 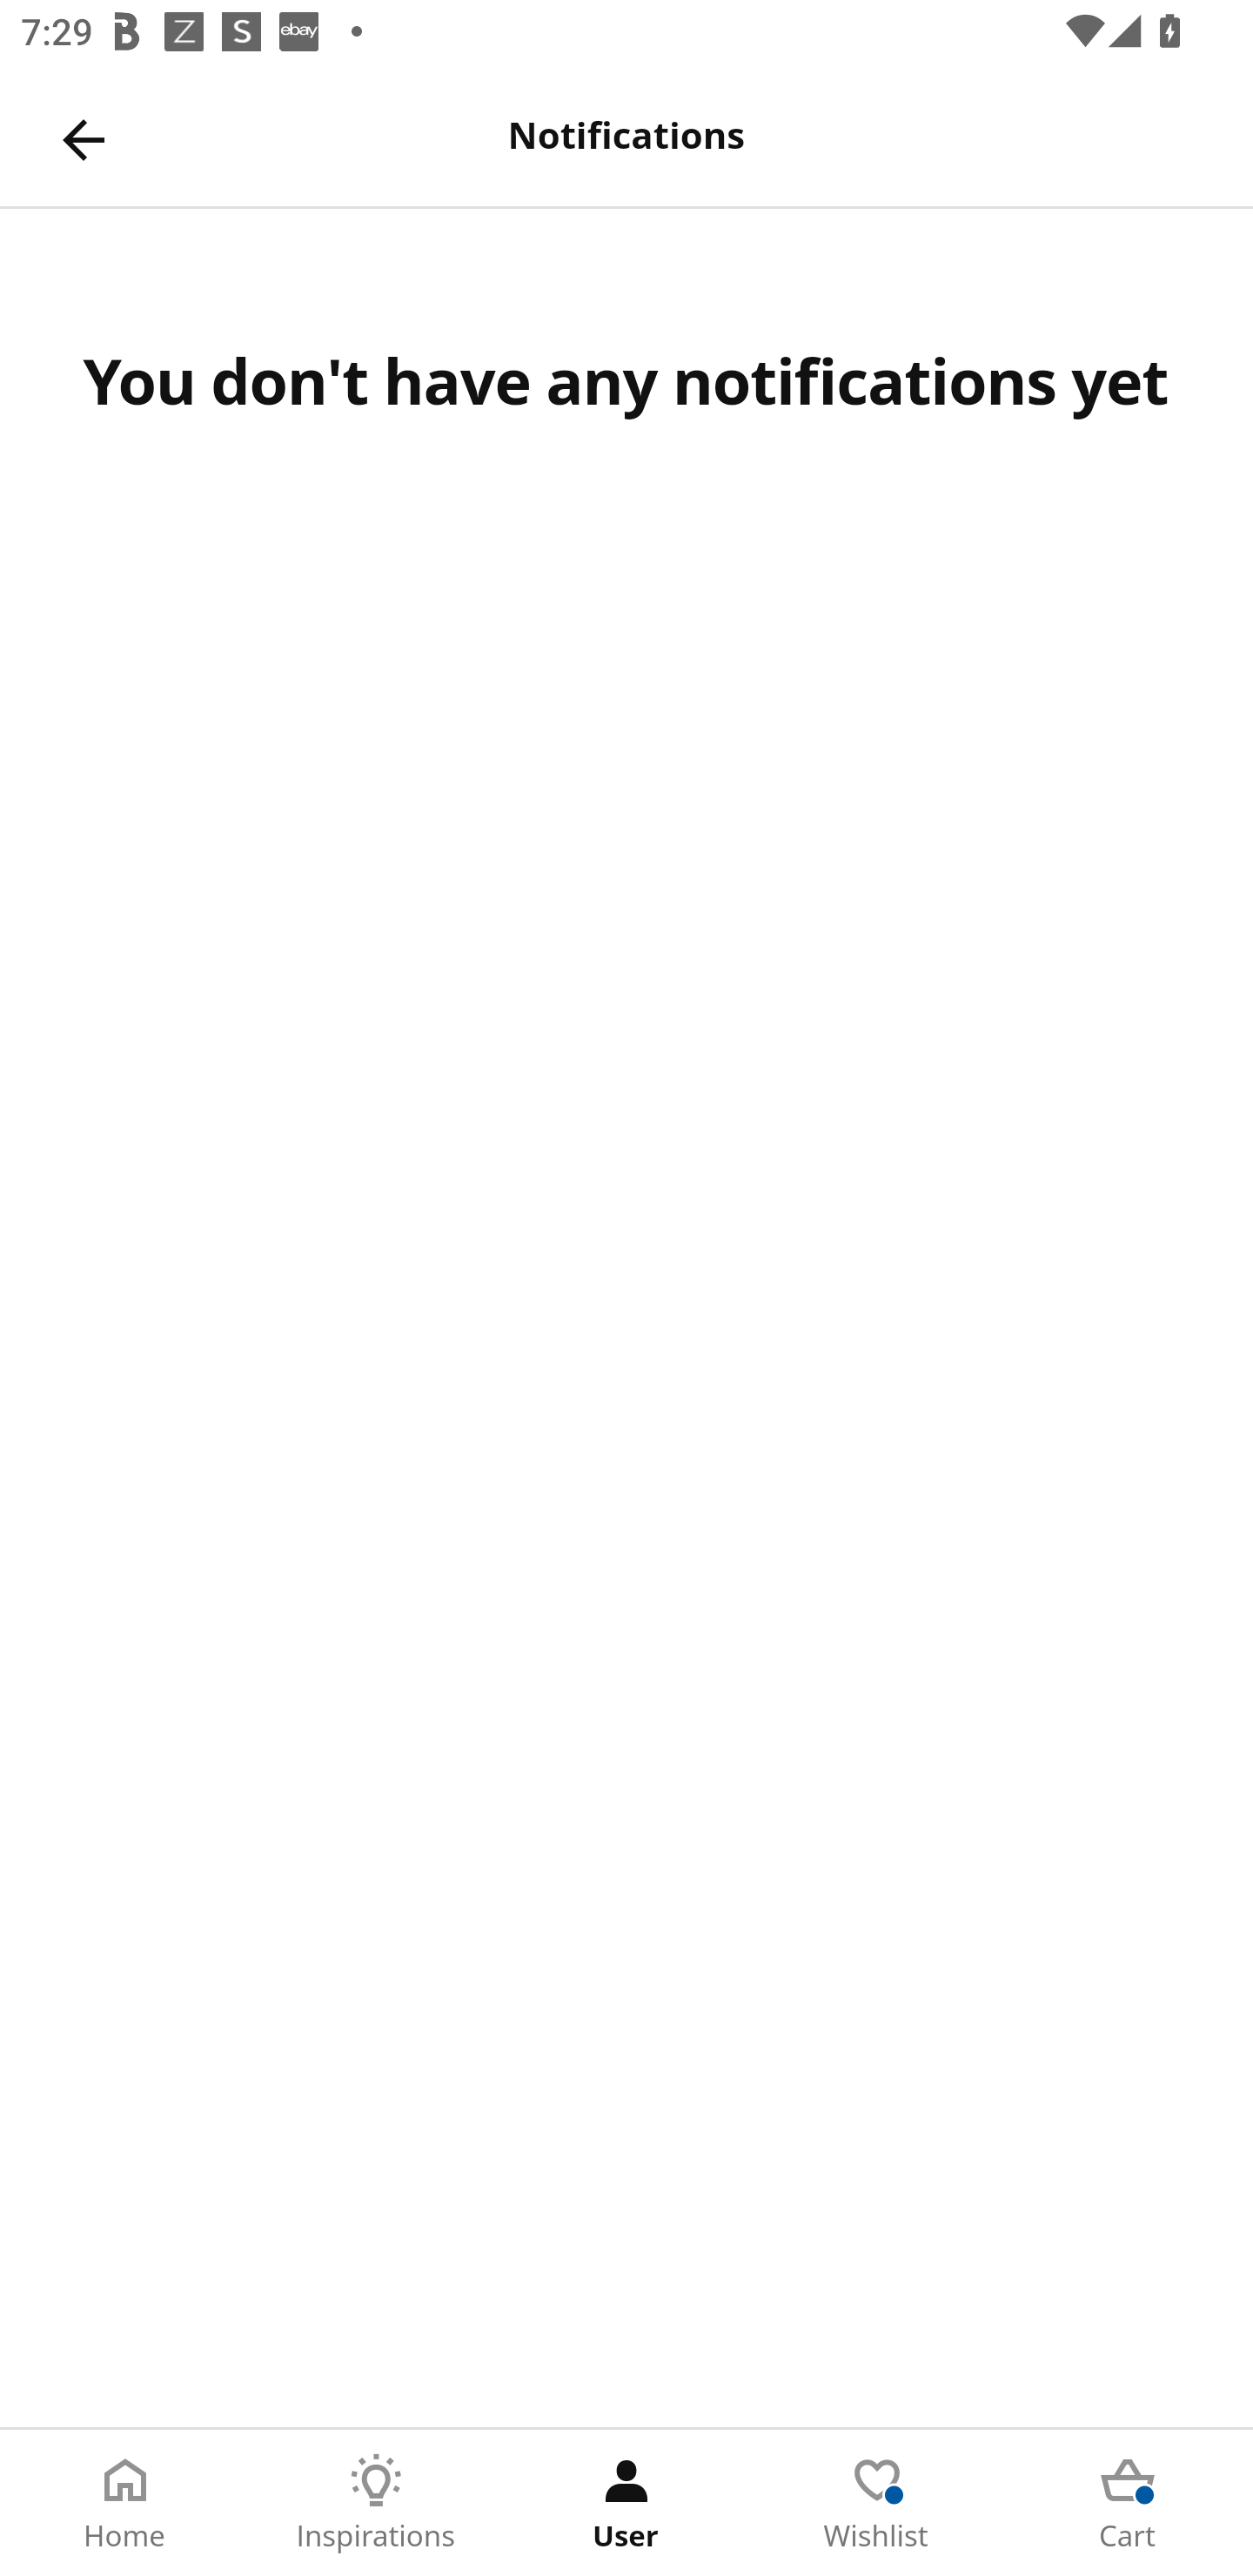 I want to click on User
Tab 3 of 5, so click(x=626, y=2503).